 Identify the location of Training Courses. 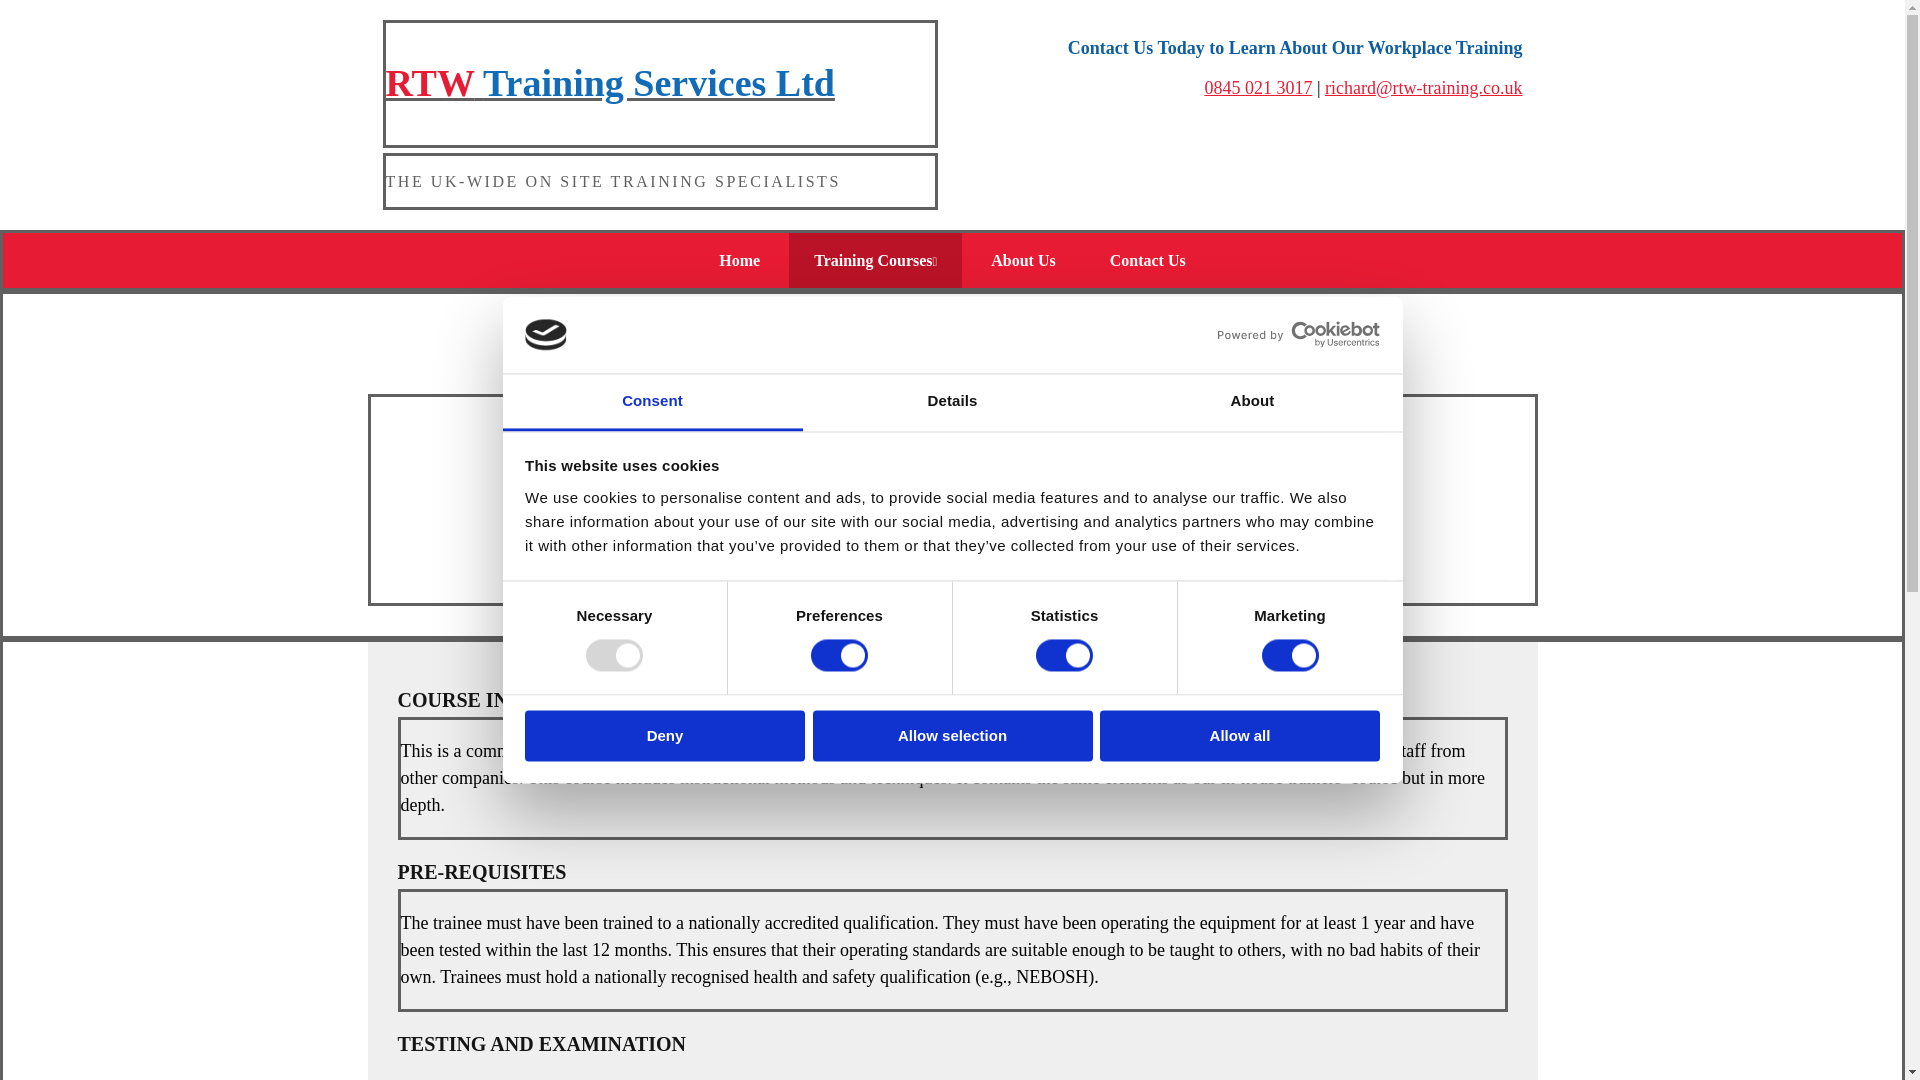
(875, 260).